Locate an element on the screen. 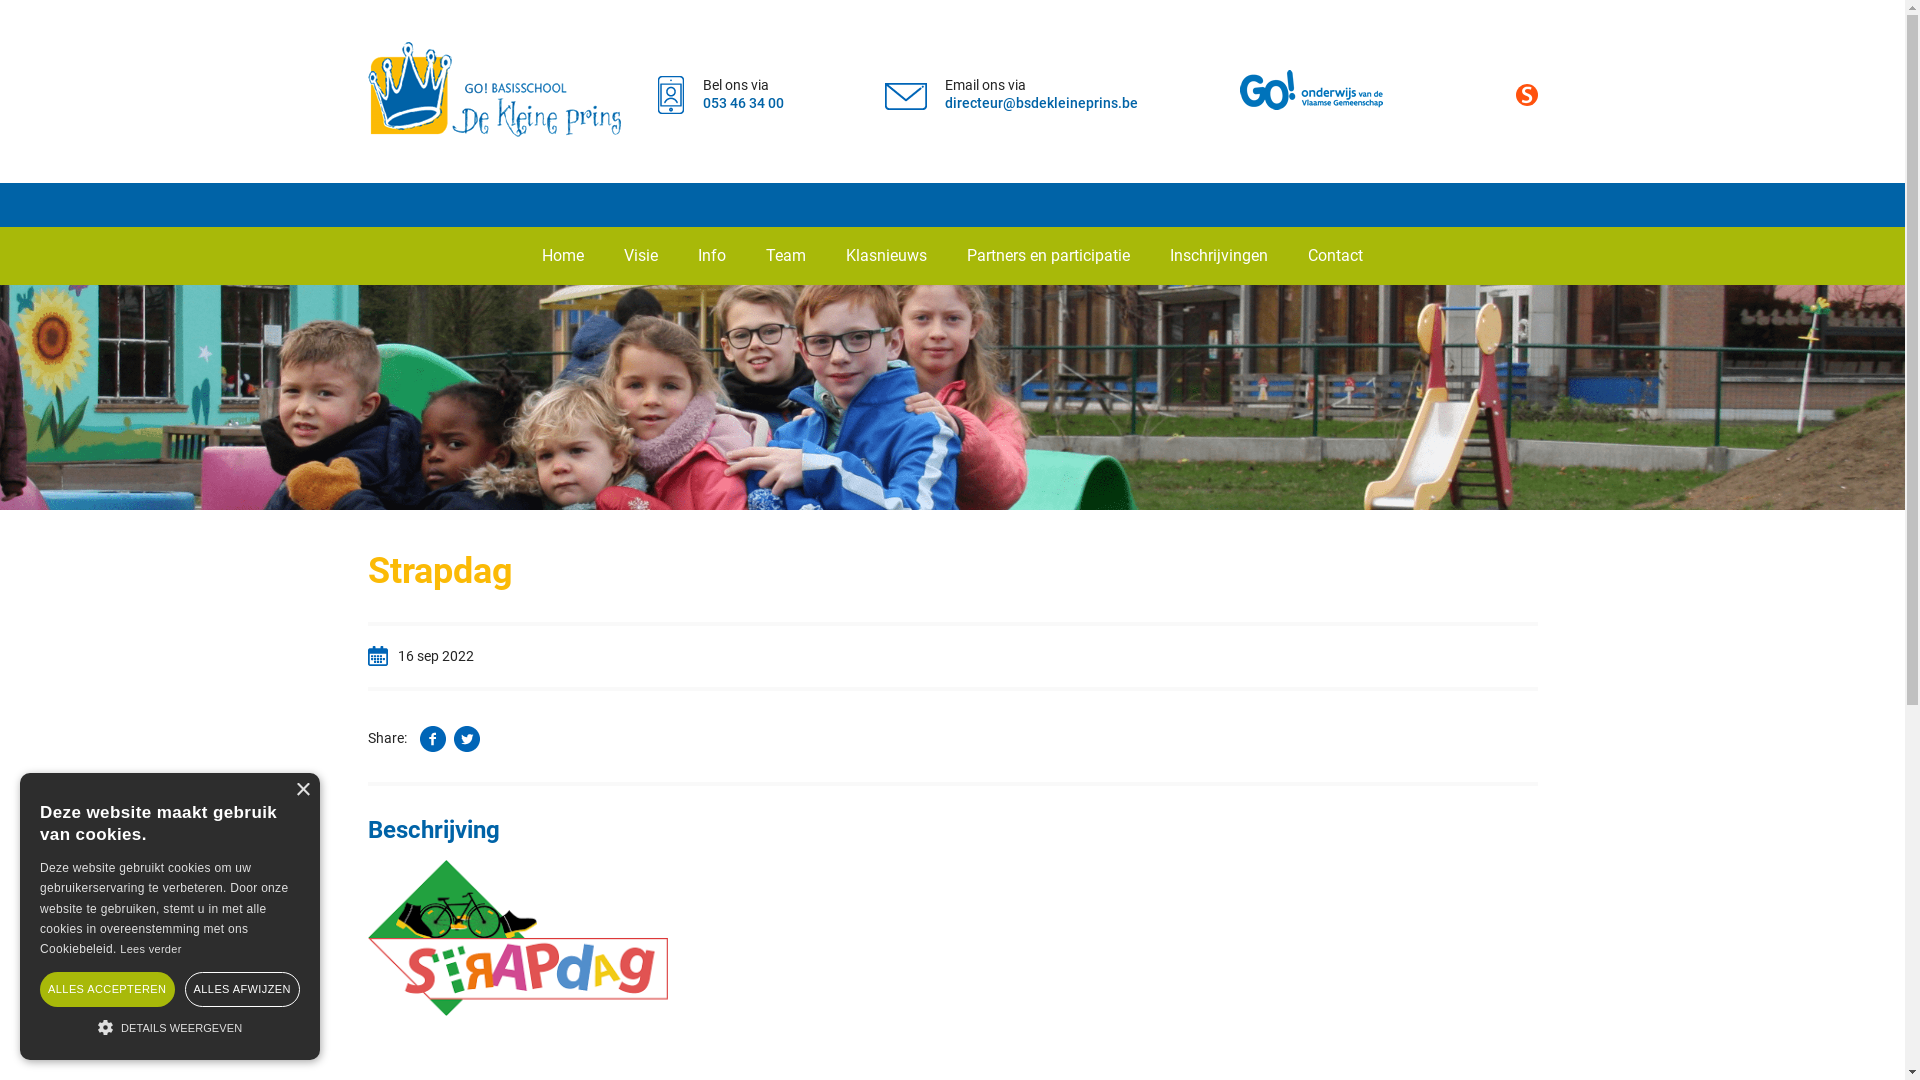 Image resolution: width=1920 pixels, height=1080 pixels. Partners en participatie is located at coordinates (1048, 256).